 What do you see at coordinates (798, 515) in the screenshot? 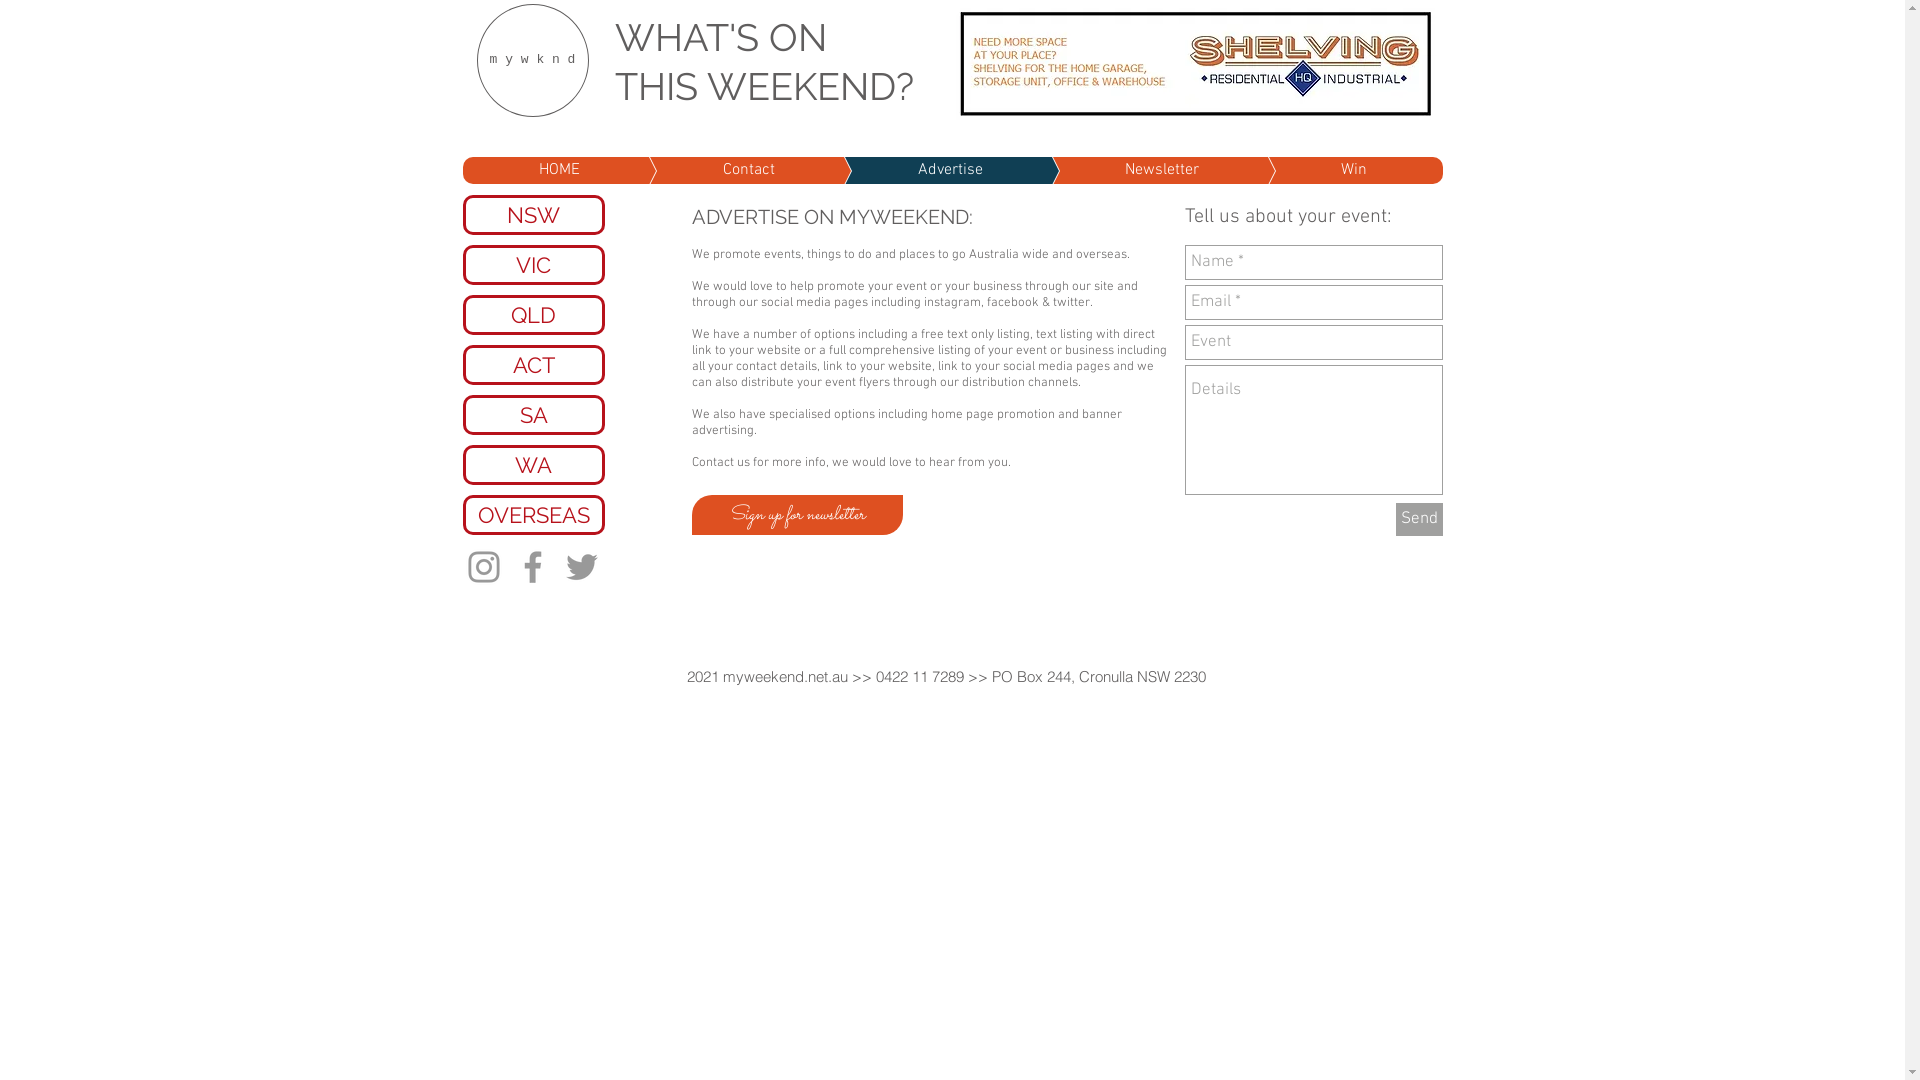
I see `Sign up for newsletter` at bounding box center [798, 515].